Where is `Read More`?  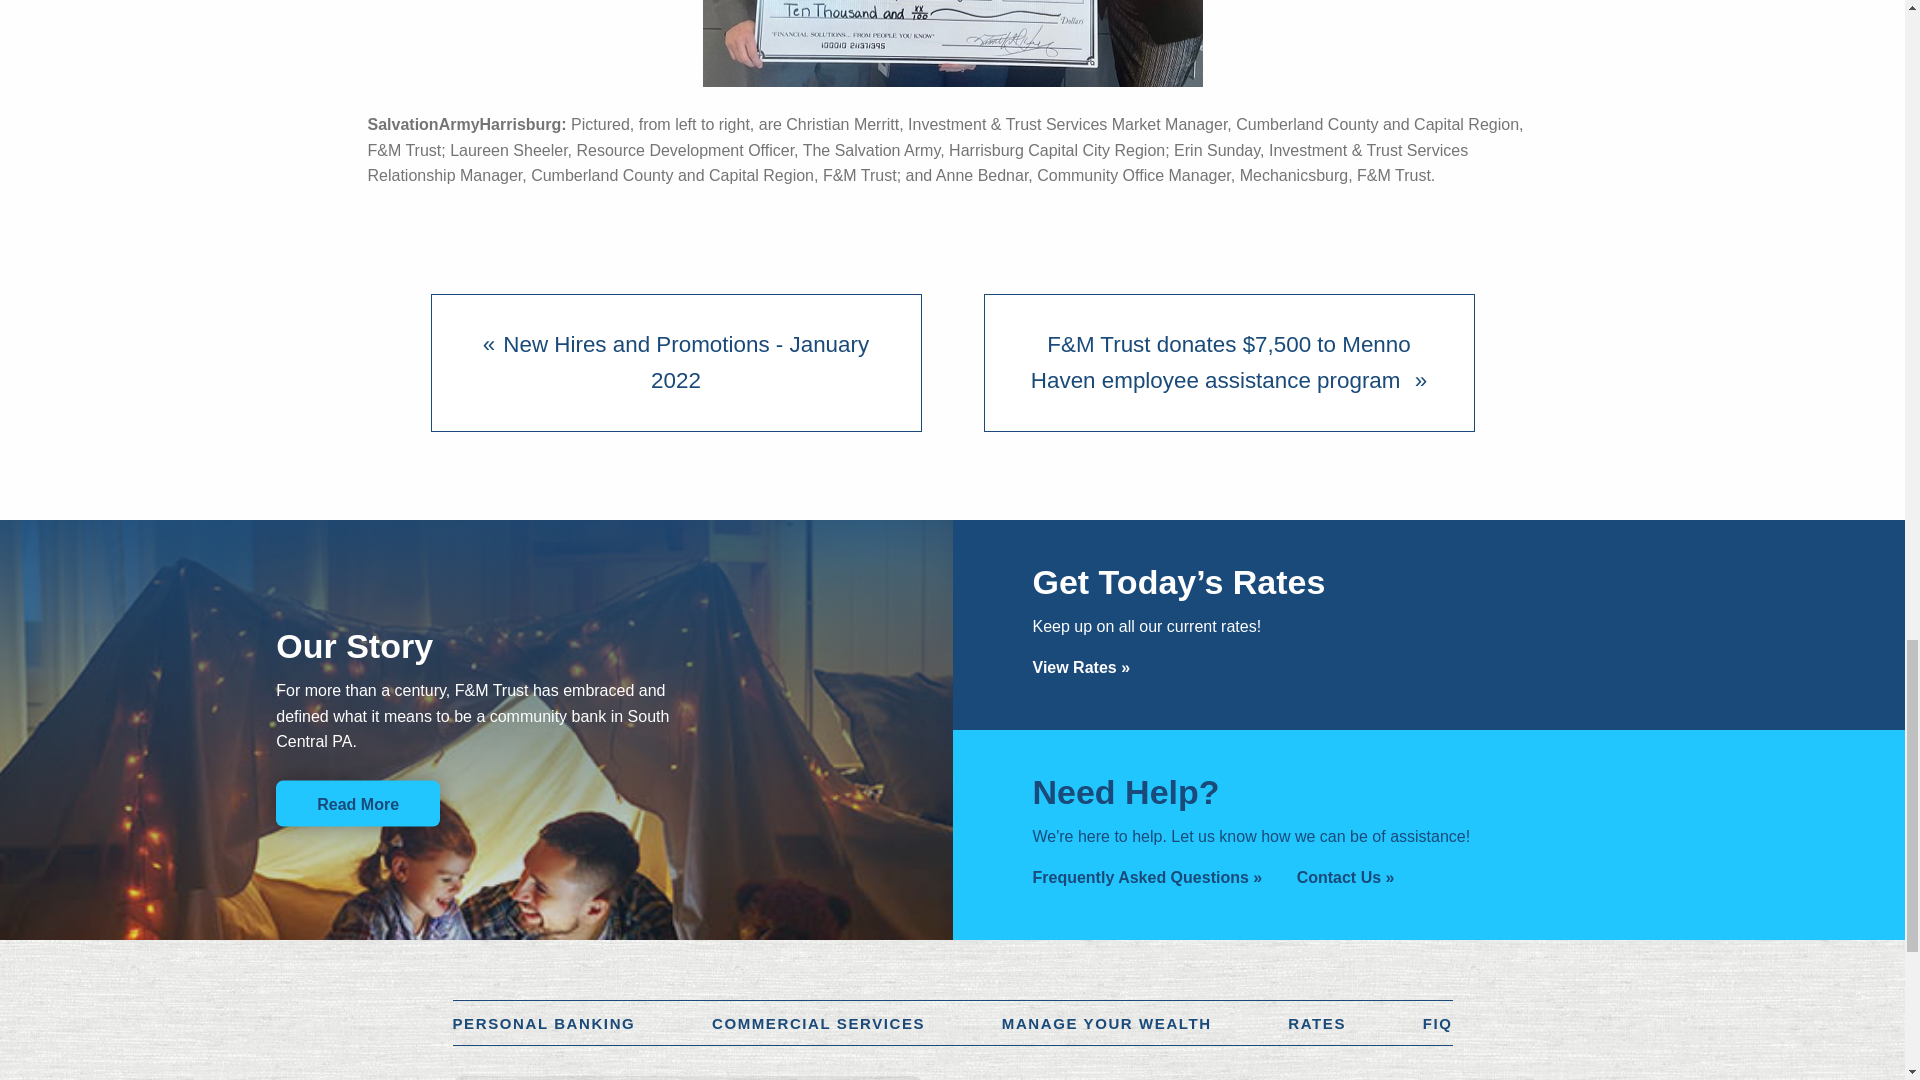 Read More is located at coordinates (358, 802).